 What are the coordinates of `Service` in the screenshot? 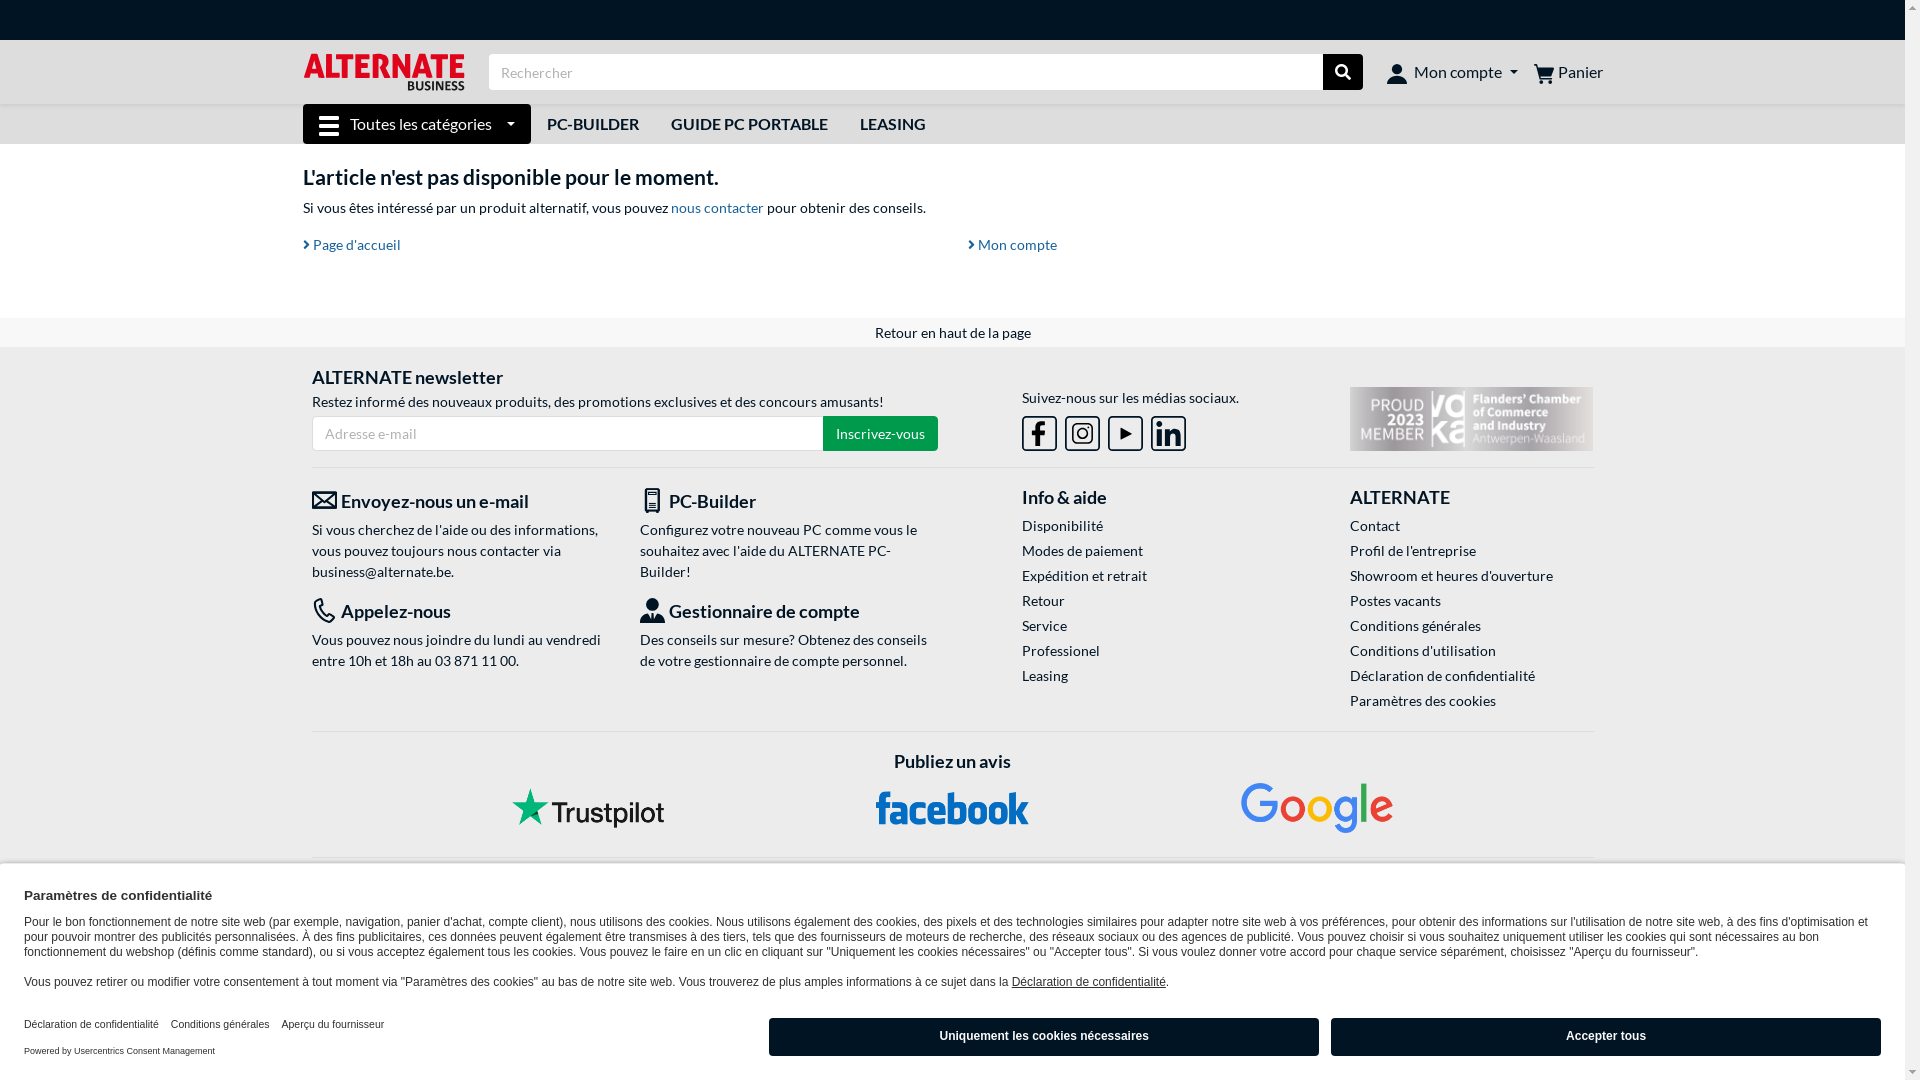 It's located at (1144, 626).